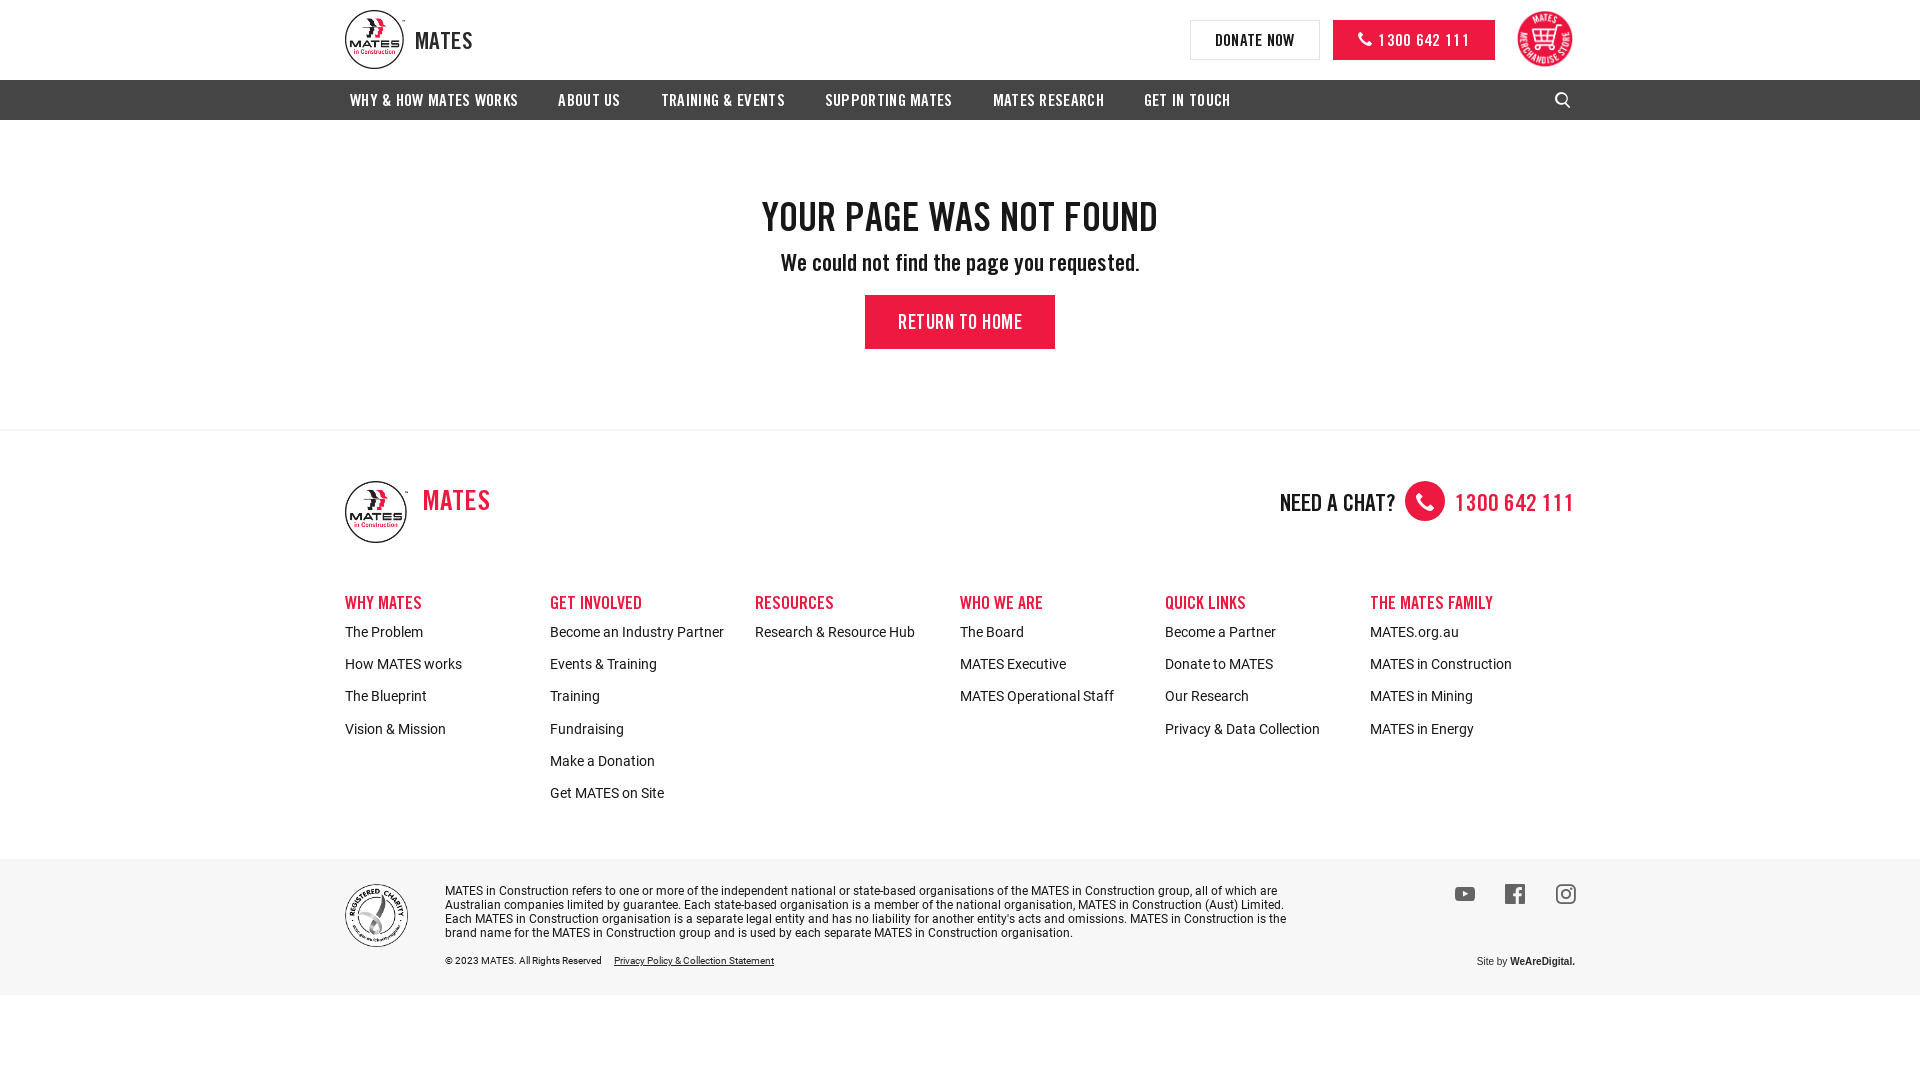 This screenshot has width=1920, height=1080. Describe the element at coordinates (1258, 696) in the screenshot. I see `Our Research` at that location.